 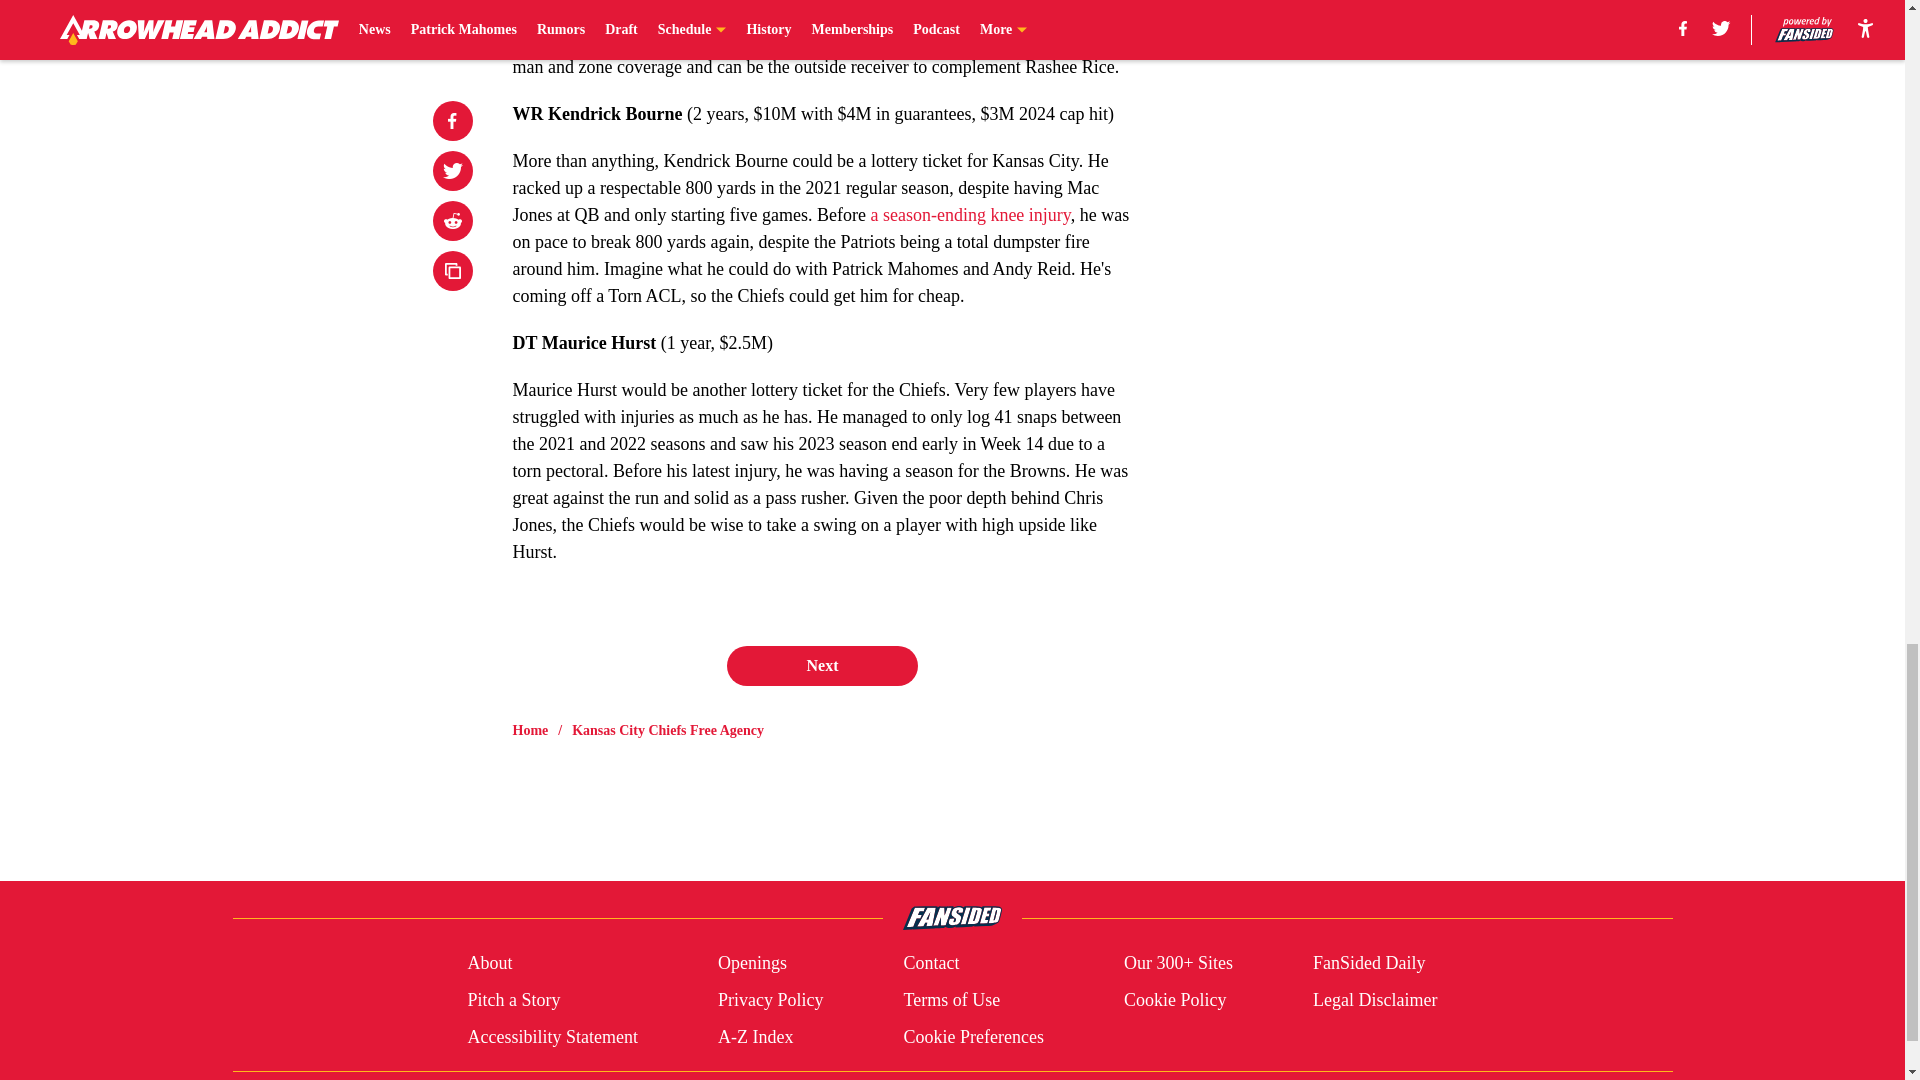 I want to click on Contact, so click(x=930, y=964).